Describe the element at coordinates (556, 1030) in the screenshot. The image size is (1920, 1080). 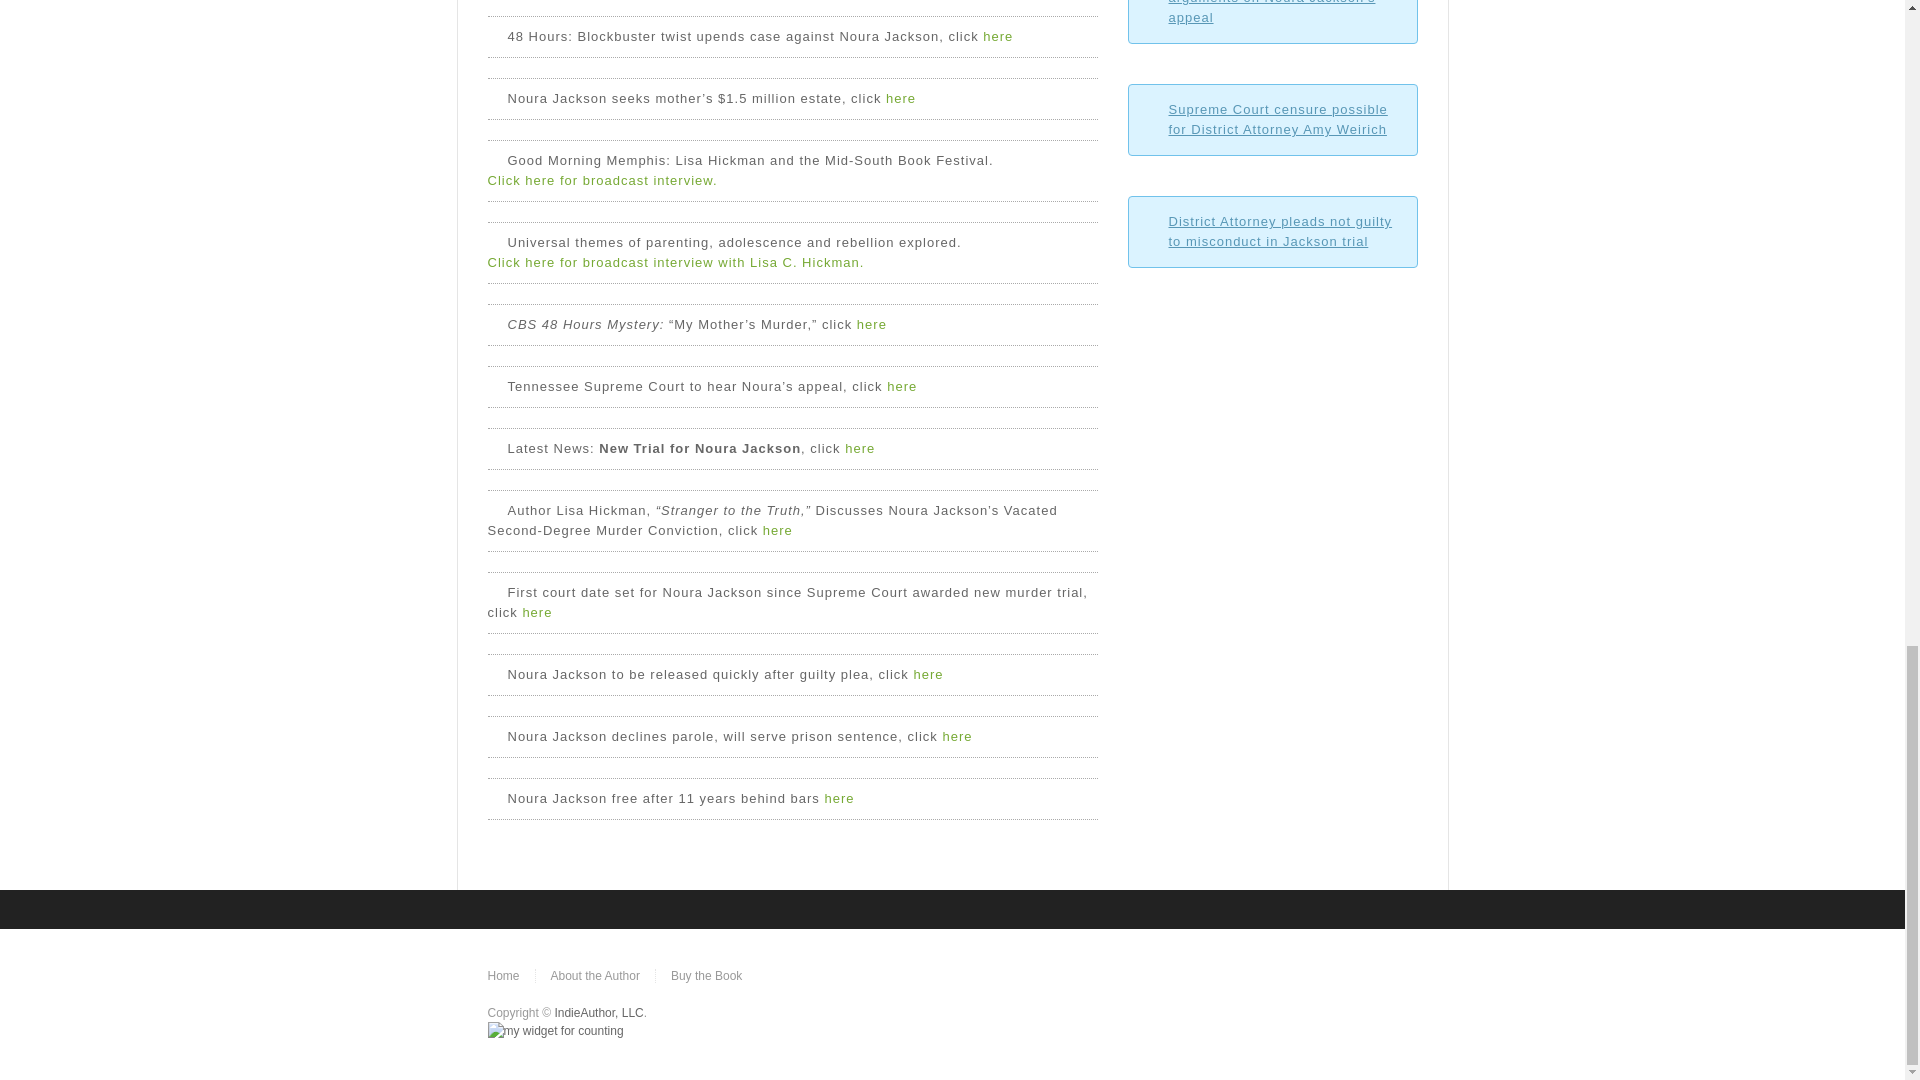
I see `my widget for counting` at that location.